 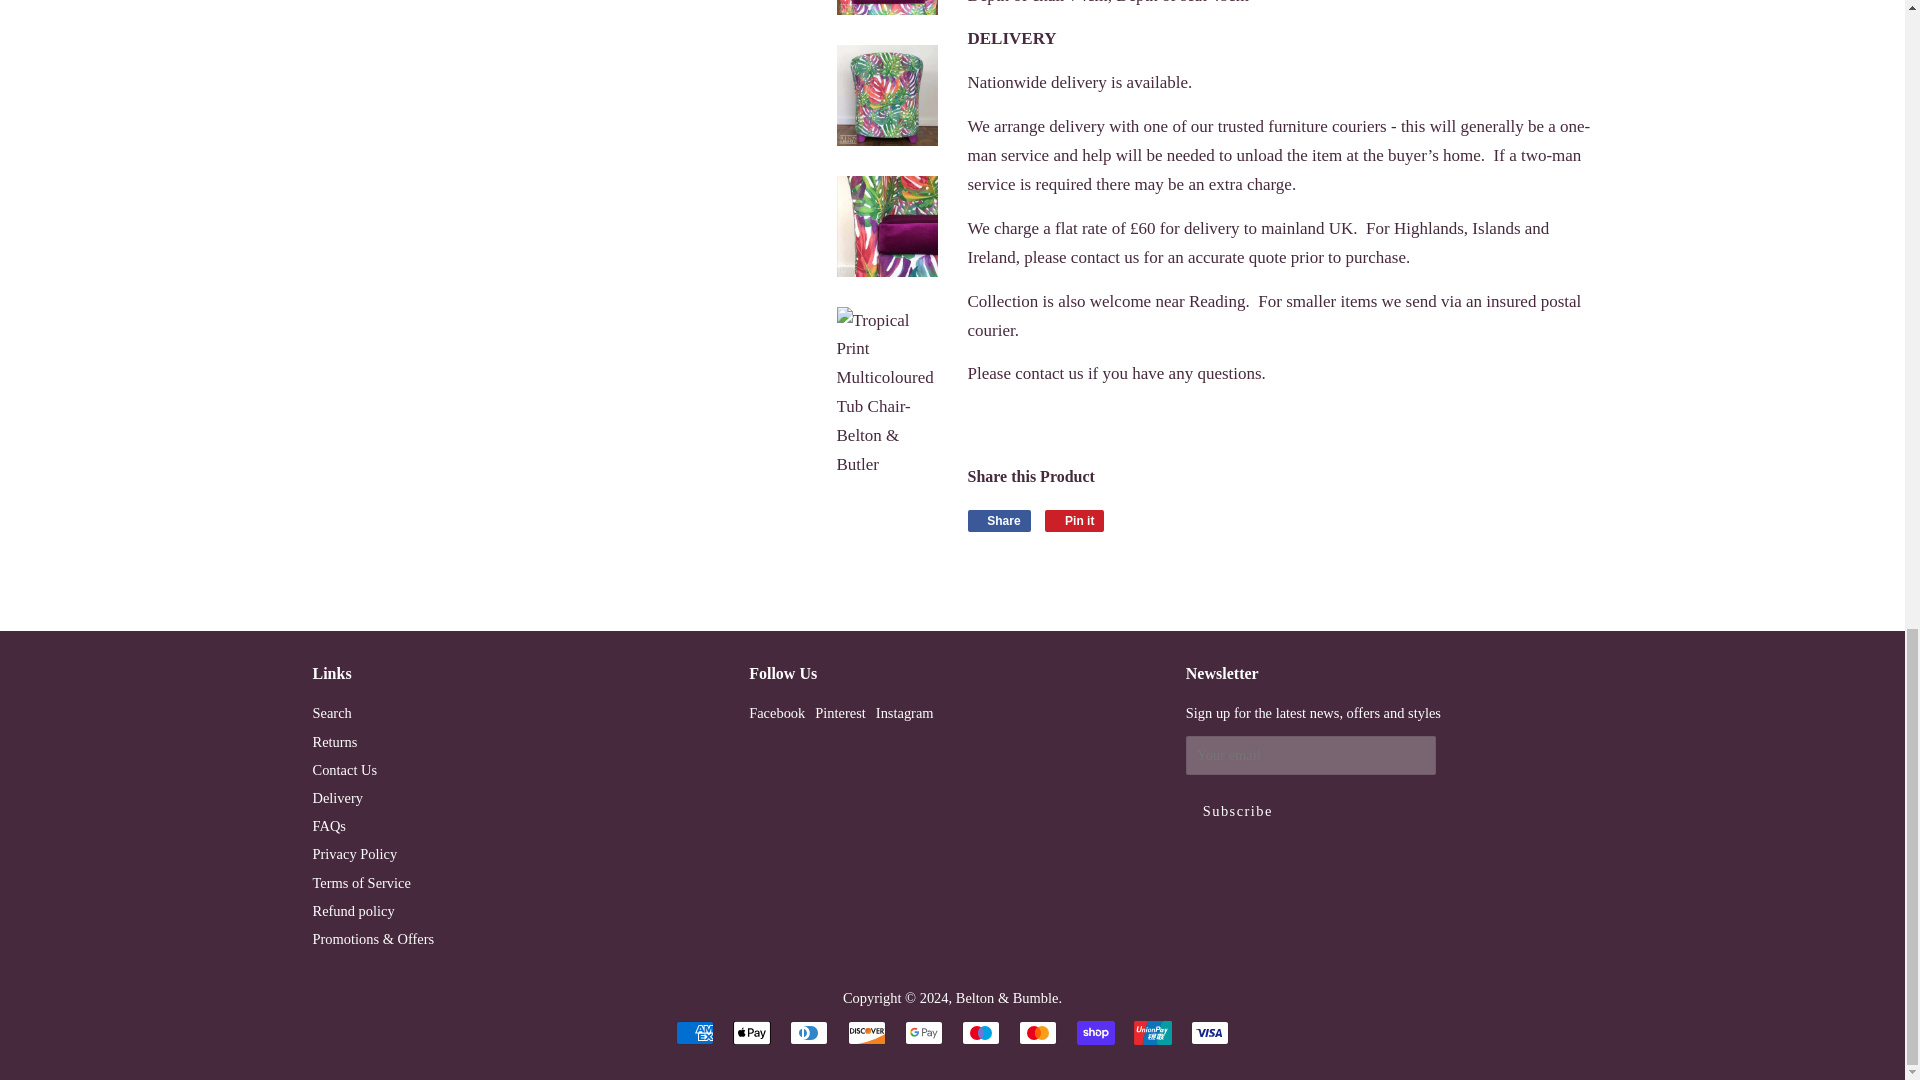 What do you see at coordinates (1209, 1032) in the screenshot?
I see `Visa` at bounding box center [1209, 1032].